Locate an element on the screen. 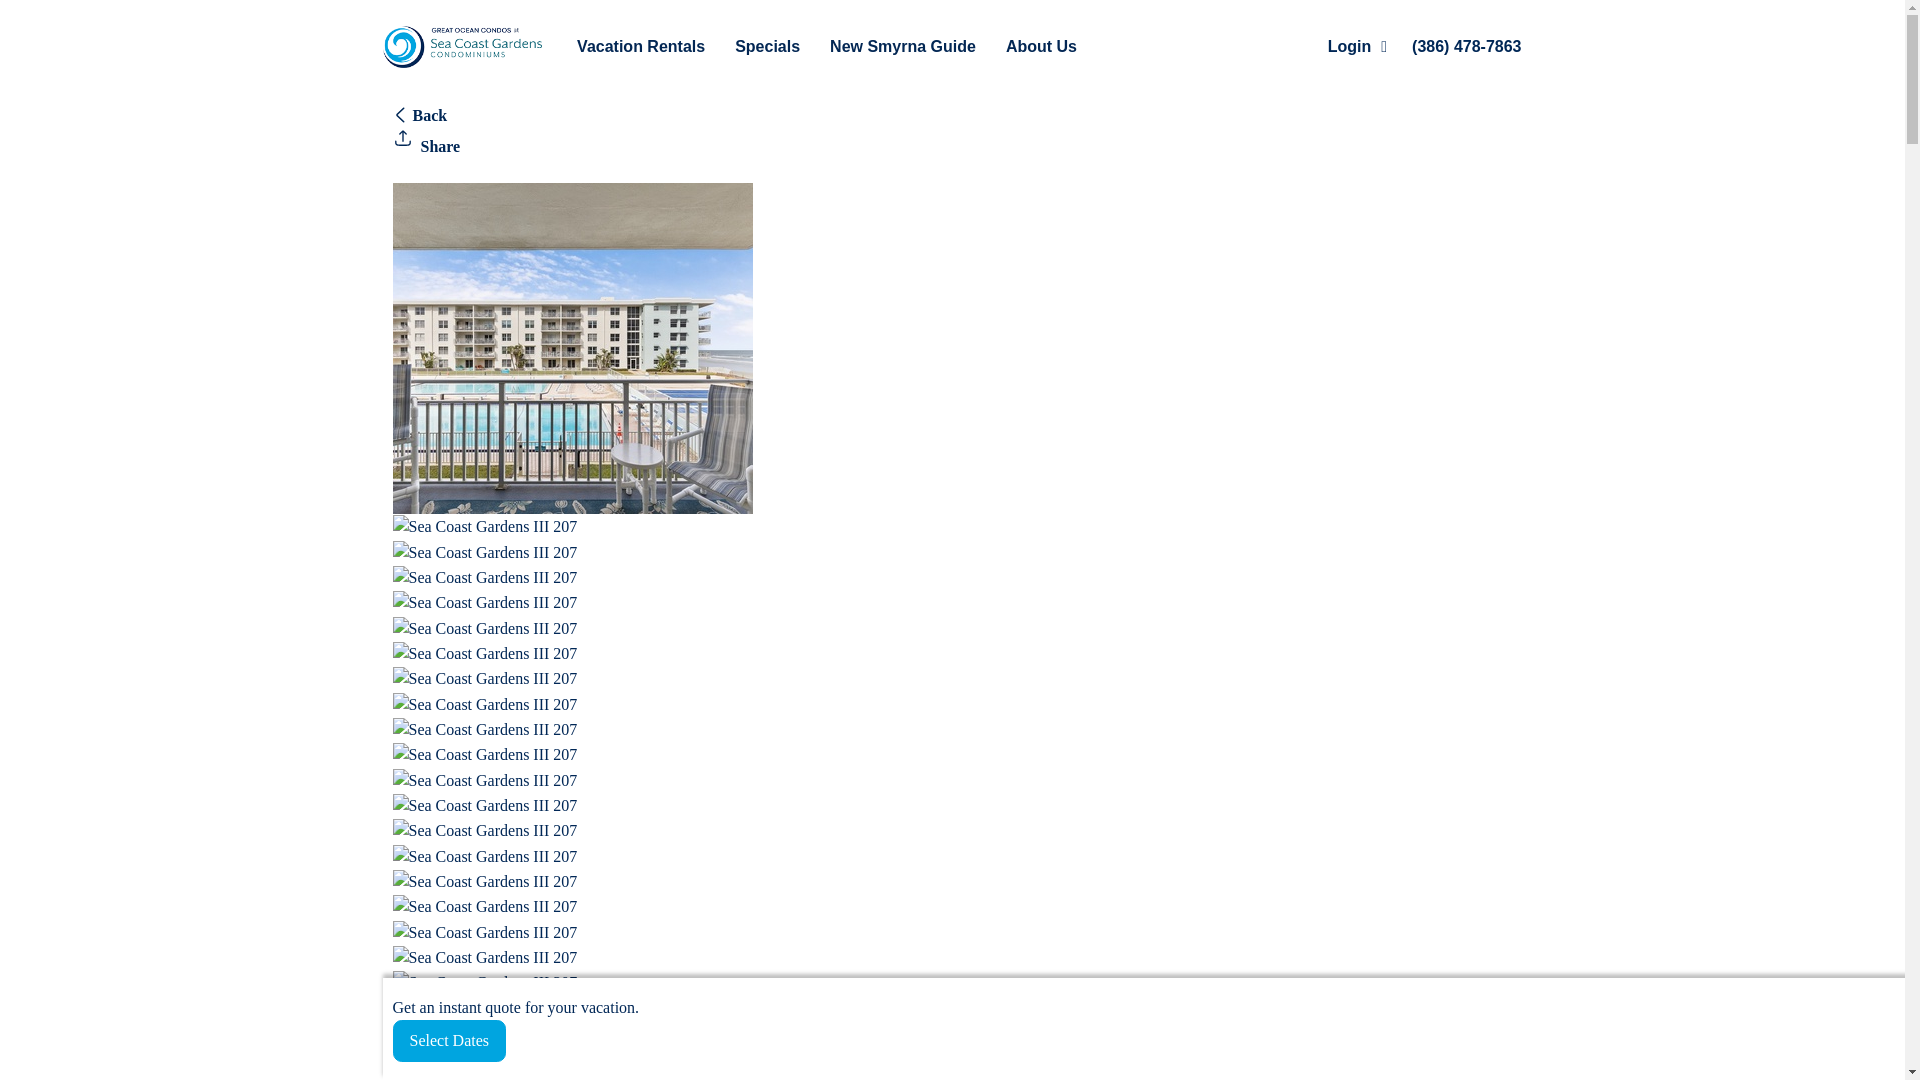  Select Dates is located at coordinates (448, 1040).